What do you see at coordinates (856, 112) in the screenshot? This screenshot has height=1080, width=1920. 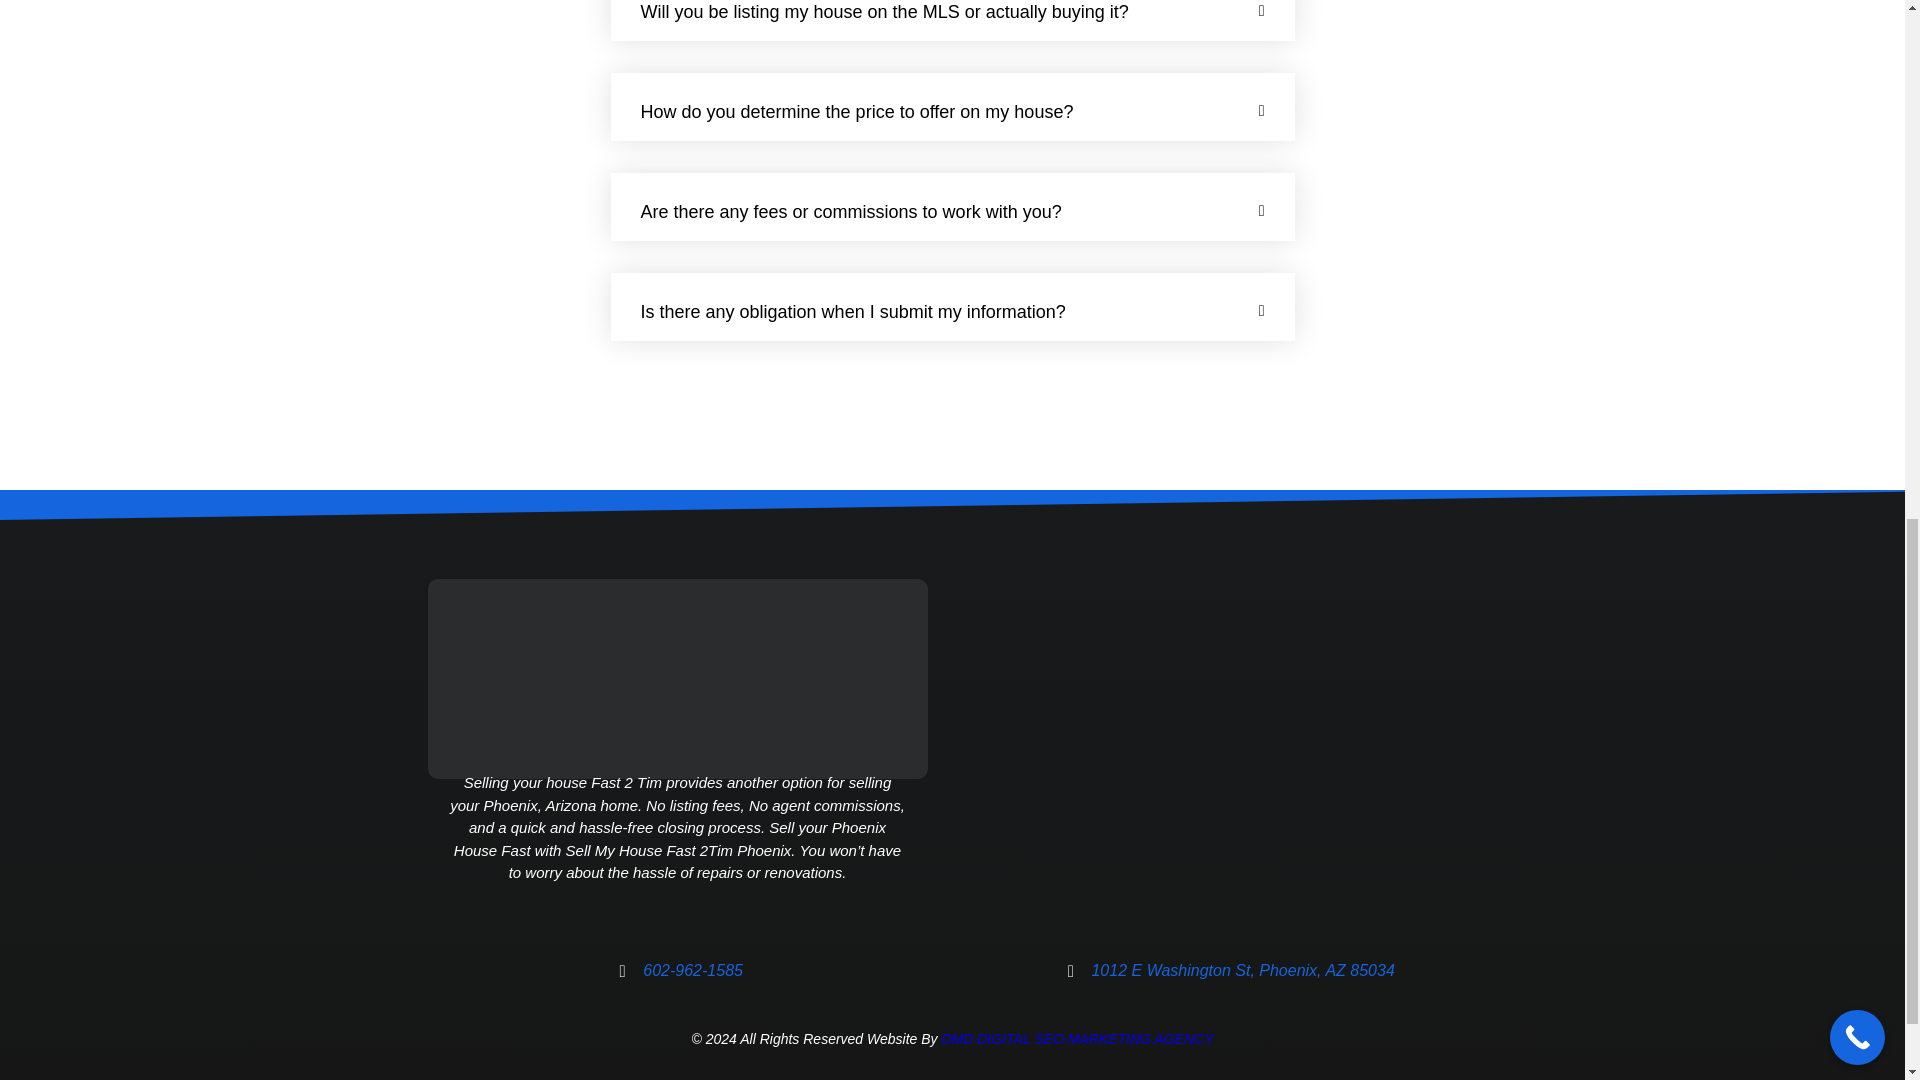 I see `How do you determine the price to offer on my house?` at bounding box center [856, 112].